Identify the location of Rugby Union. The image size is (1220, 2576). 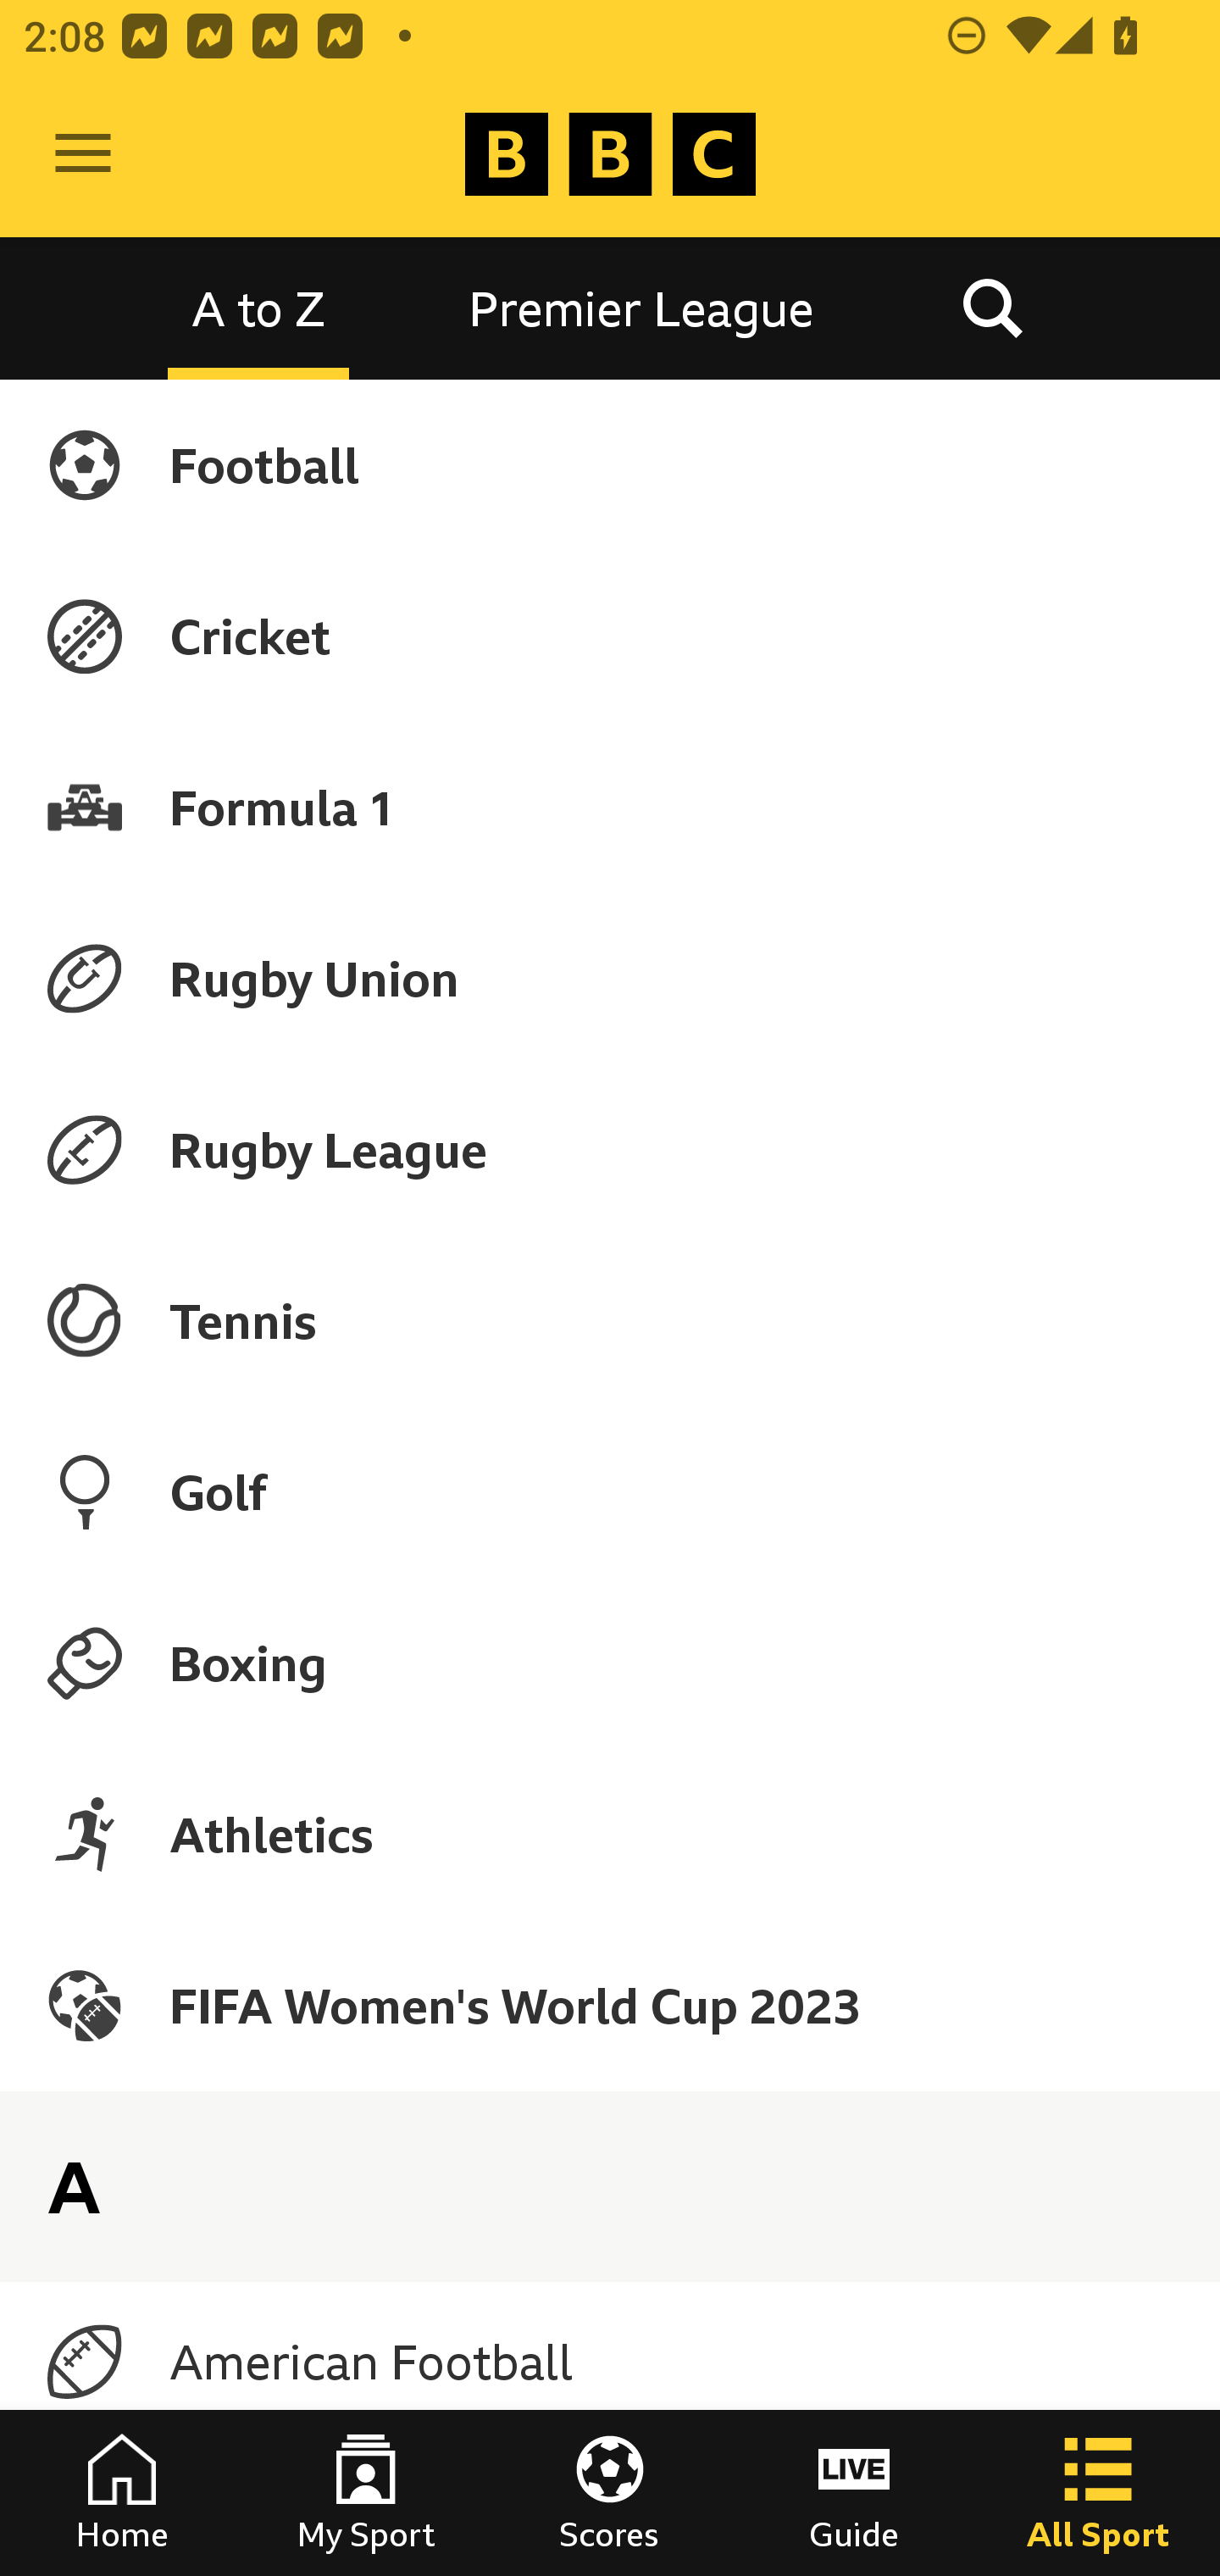
(610, 978).